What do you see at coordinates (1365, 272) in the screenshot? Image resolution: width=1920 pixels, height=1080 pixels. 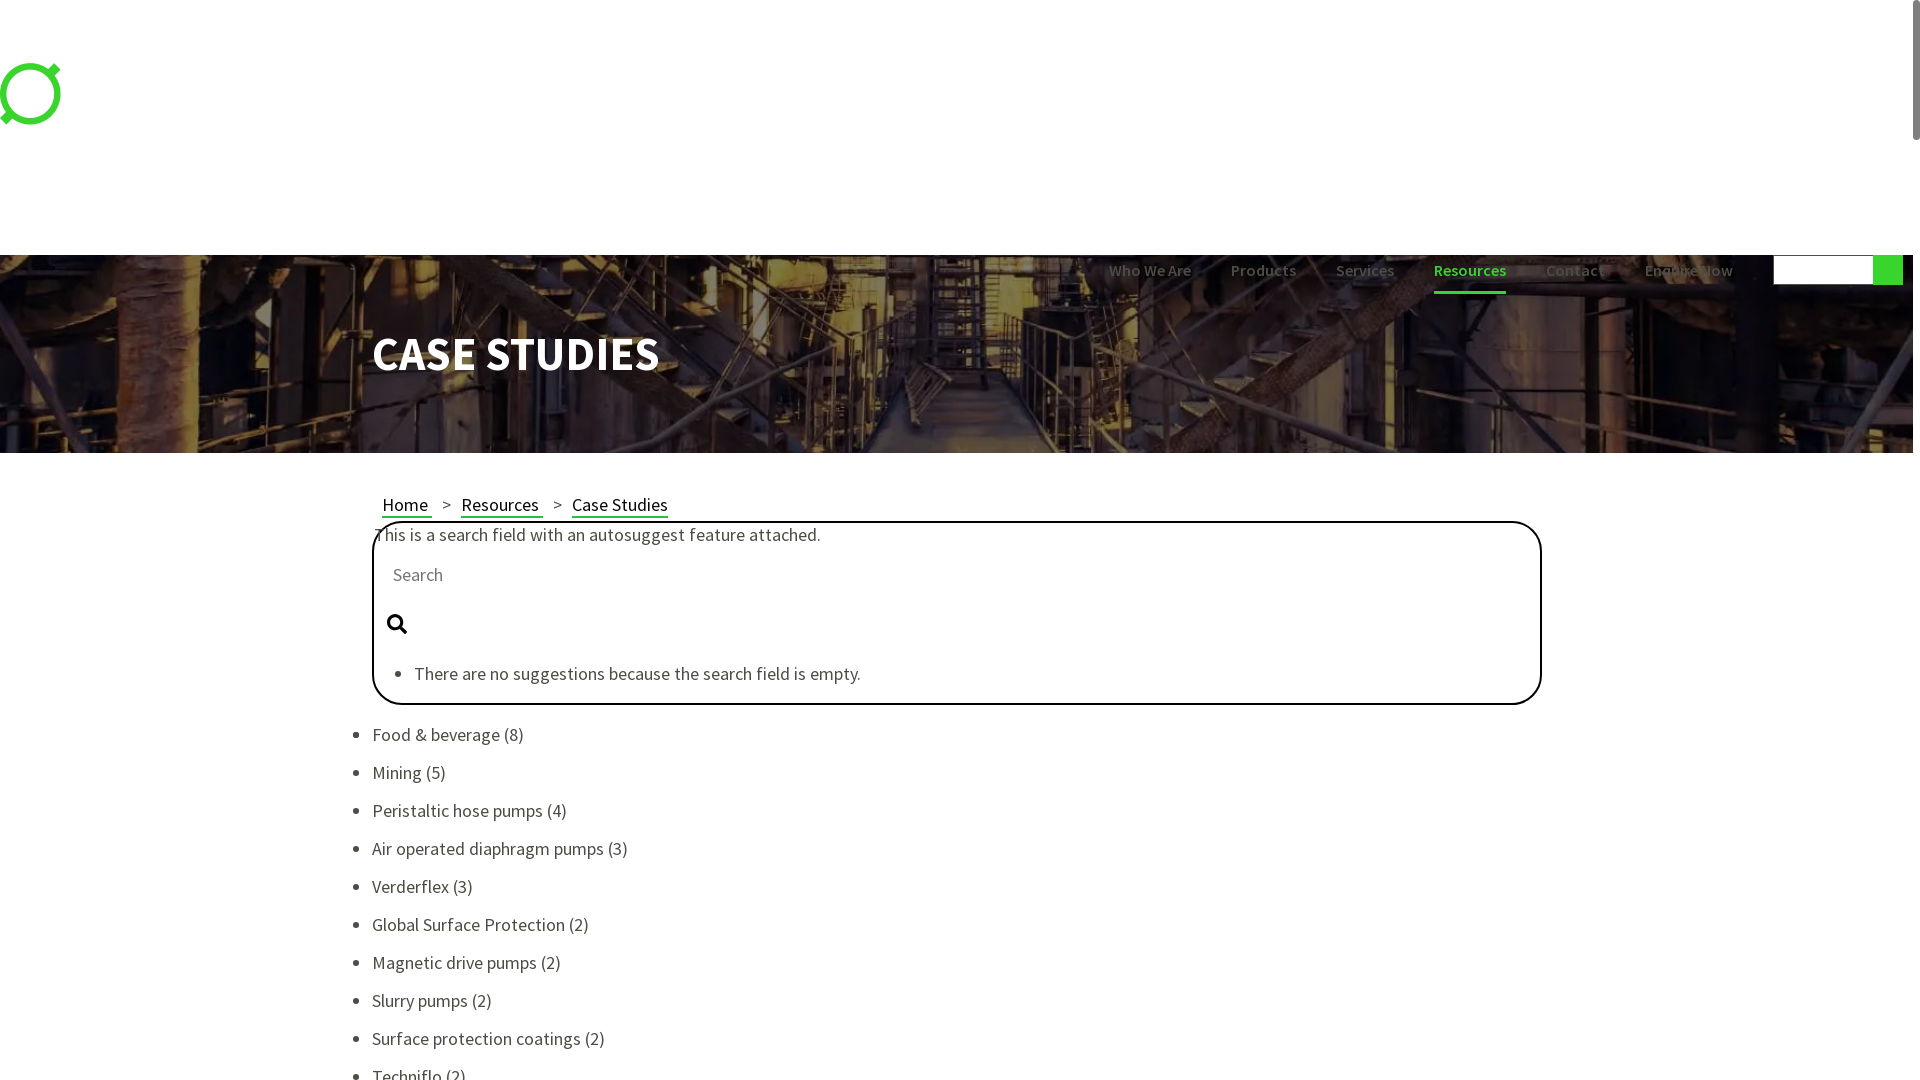 I see `Services` at bounding box center [1365, 272].